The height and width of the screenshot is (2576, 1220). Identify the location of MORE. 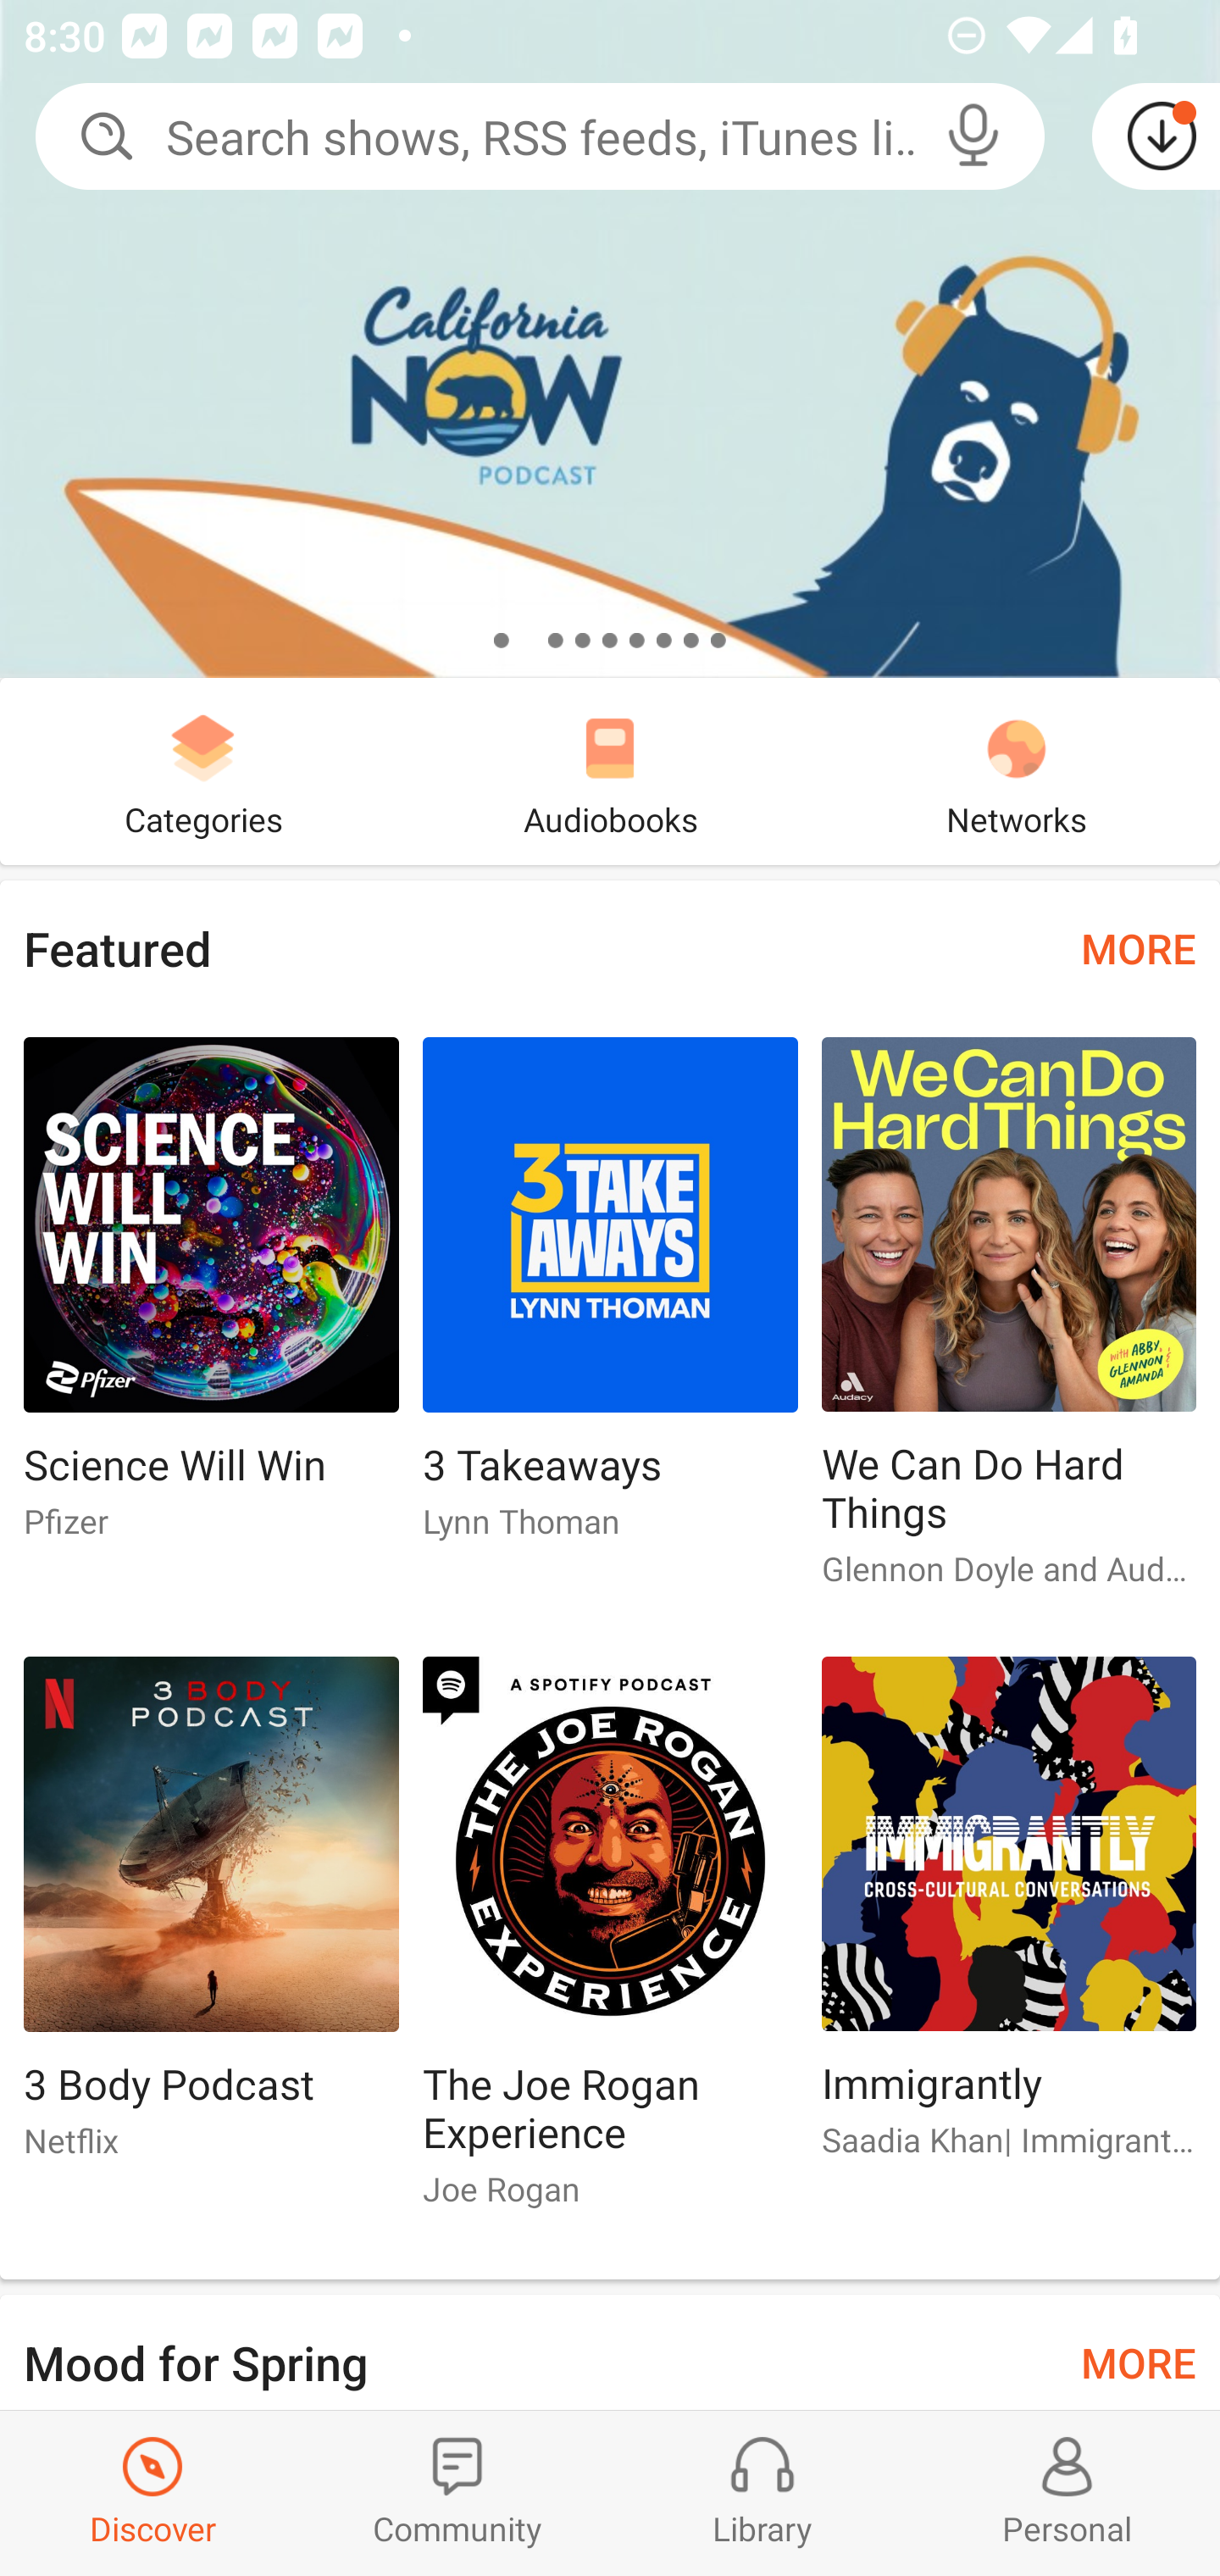
(1139, 2361).